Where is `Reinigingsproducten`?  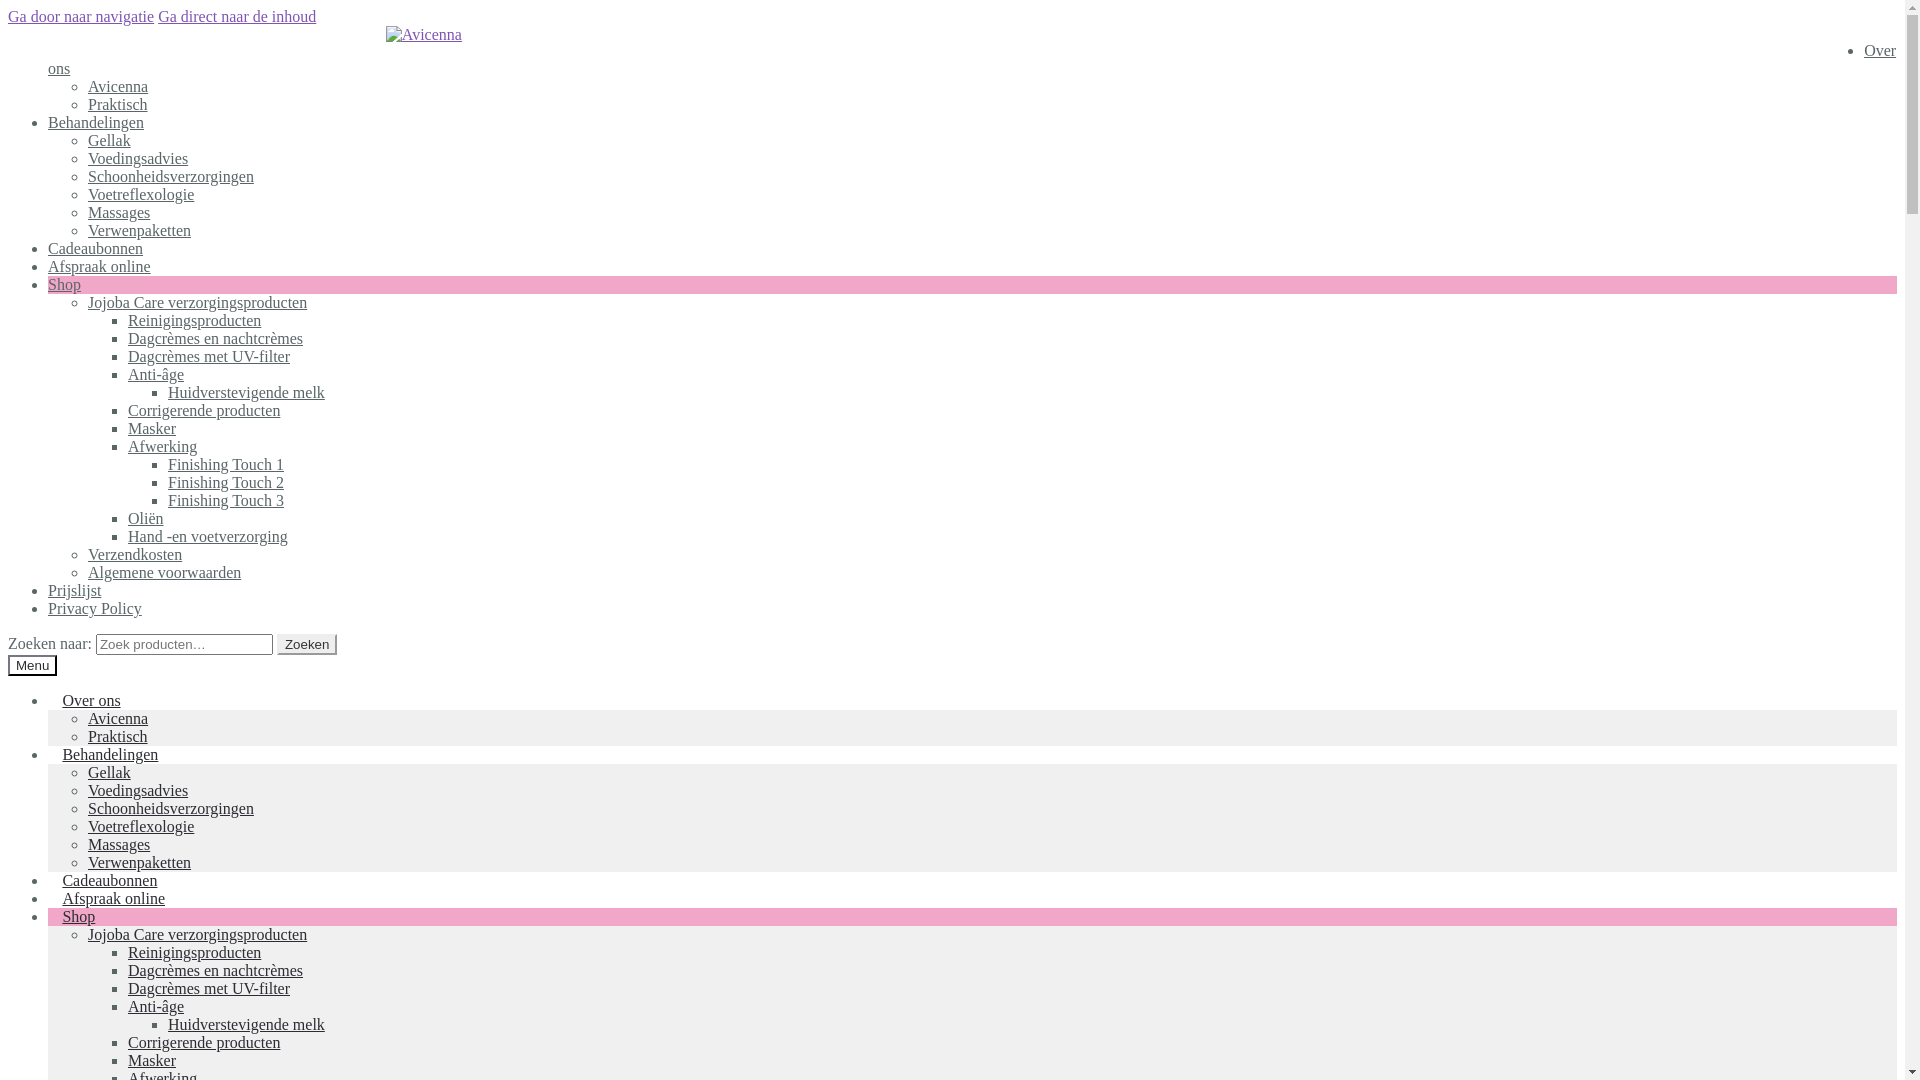
Reinigingsproducten is located at coordinates (194, 952).